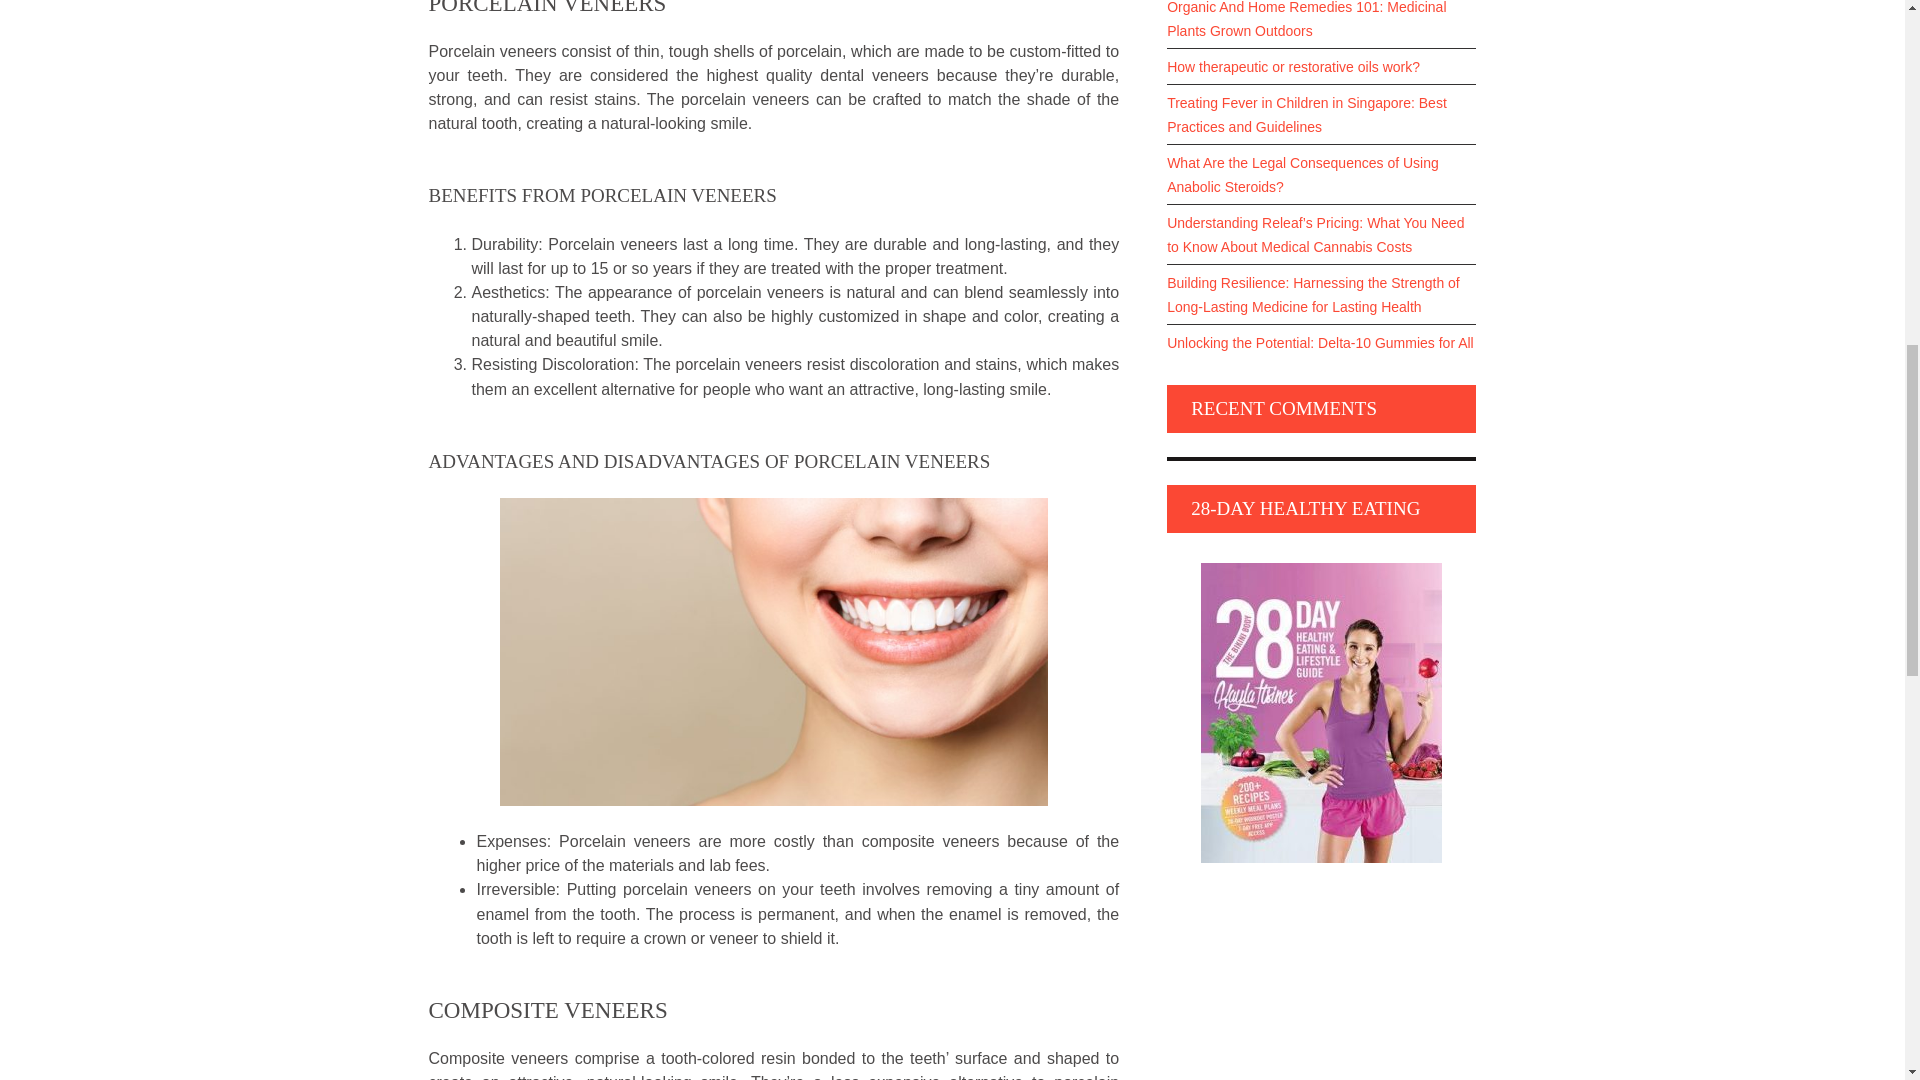 The image size is (1920, 1080). What do you see at coordinates (1322, 66) in the screenshot?
I see `How therapeutic or restorative oils work?` at bounding box center [1322, 66].